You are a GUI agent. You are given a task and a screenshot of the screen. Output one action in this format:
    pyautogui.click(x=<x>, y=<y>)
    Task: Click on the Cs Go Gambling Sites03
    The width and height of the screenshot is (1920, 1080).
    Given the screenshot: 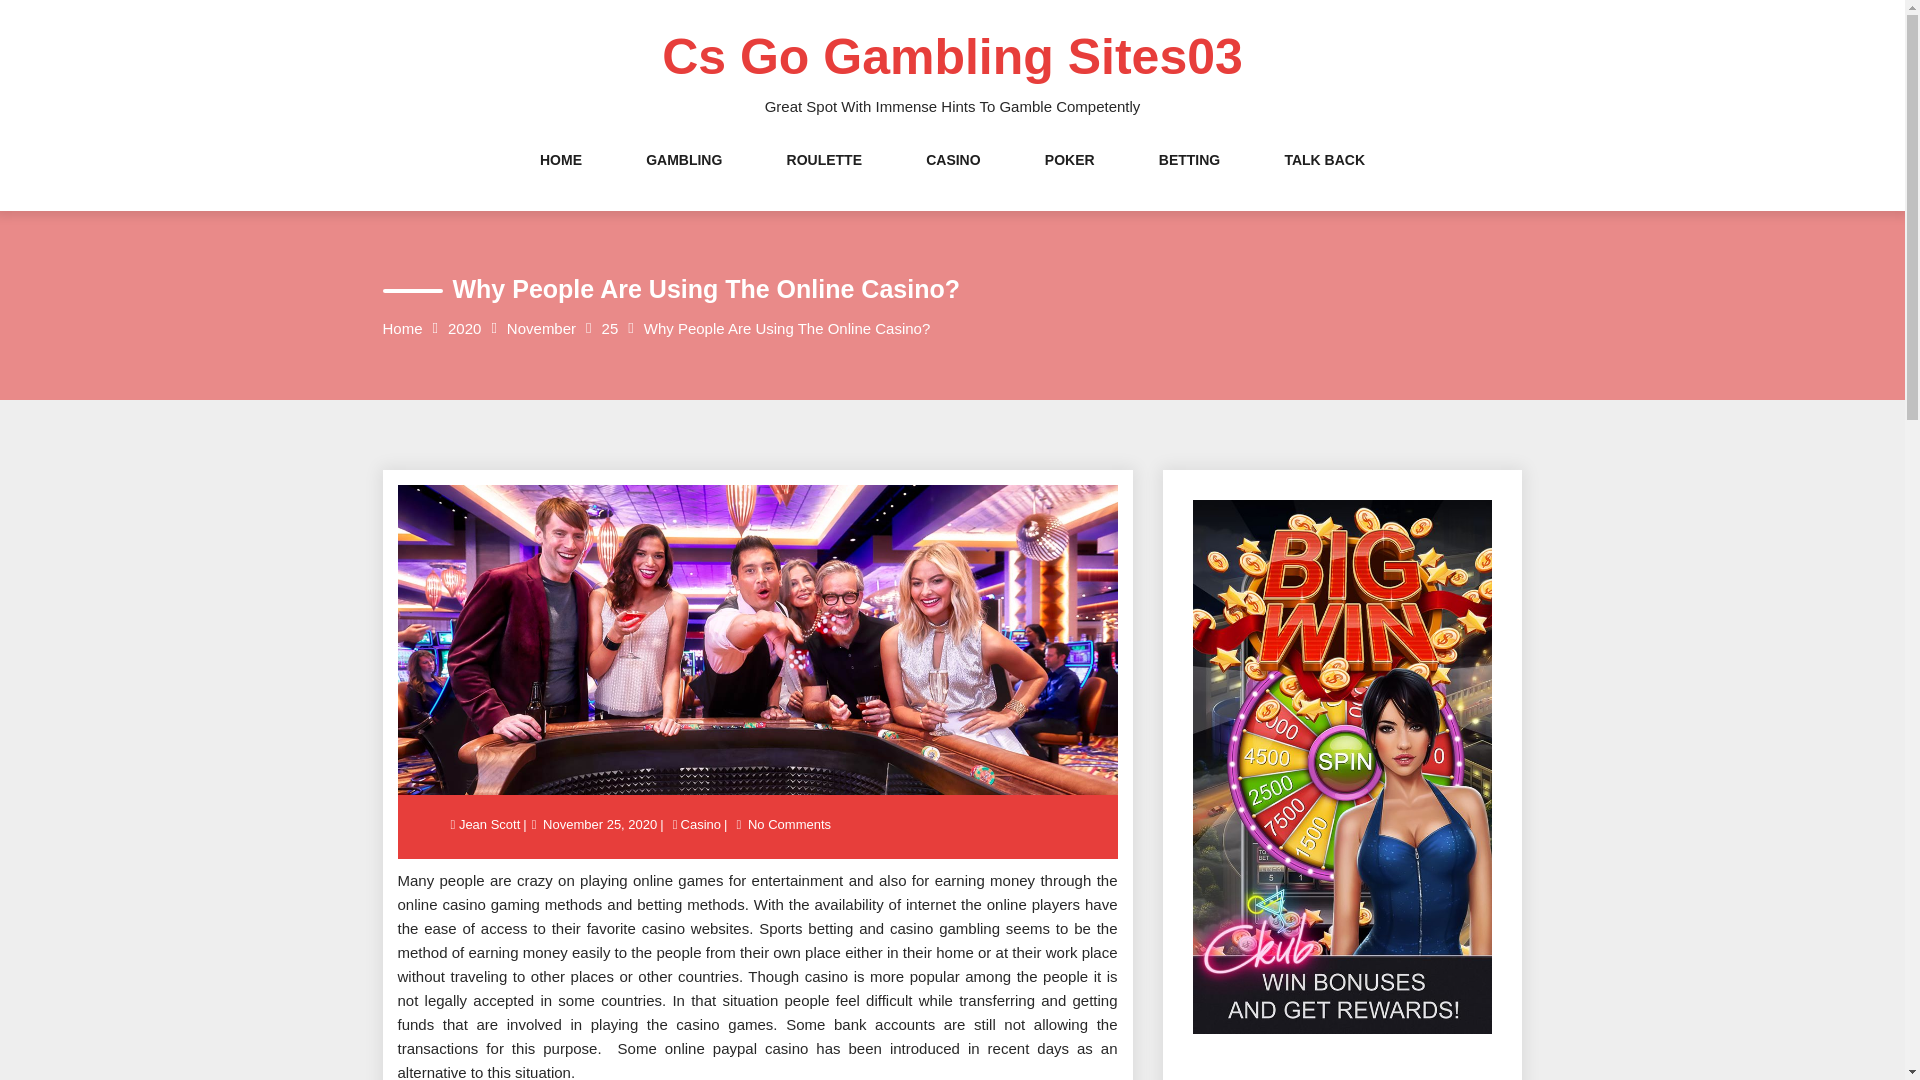 What is the action you would take?
    pyautogui.click(x=952, y=57)
    